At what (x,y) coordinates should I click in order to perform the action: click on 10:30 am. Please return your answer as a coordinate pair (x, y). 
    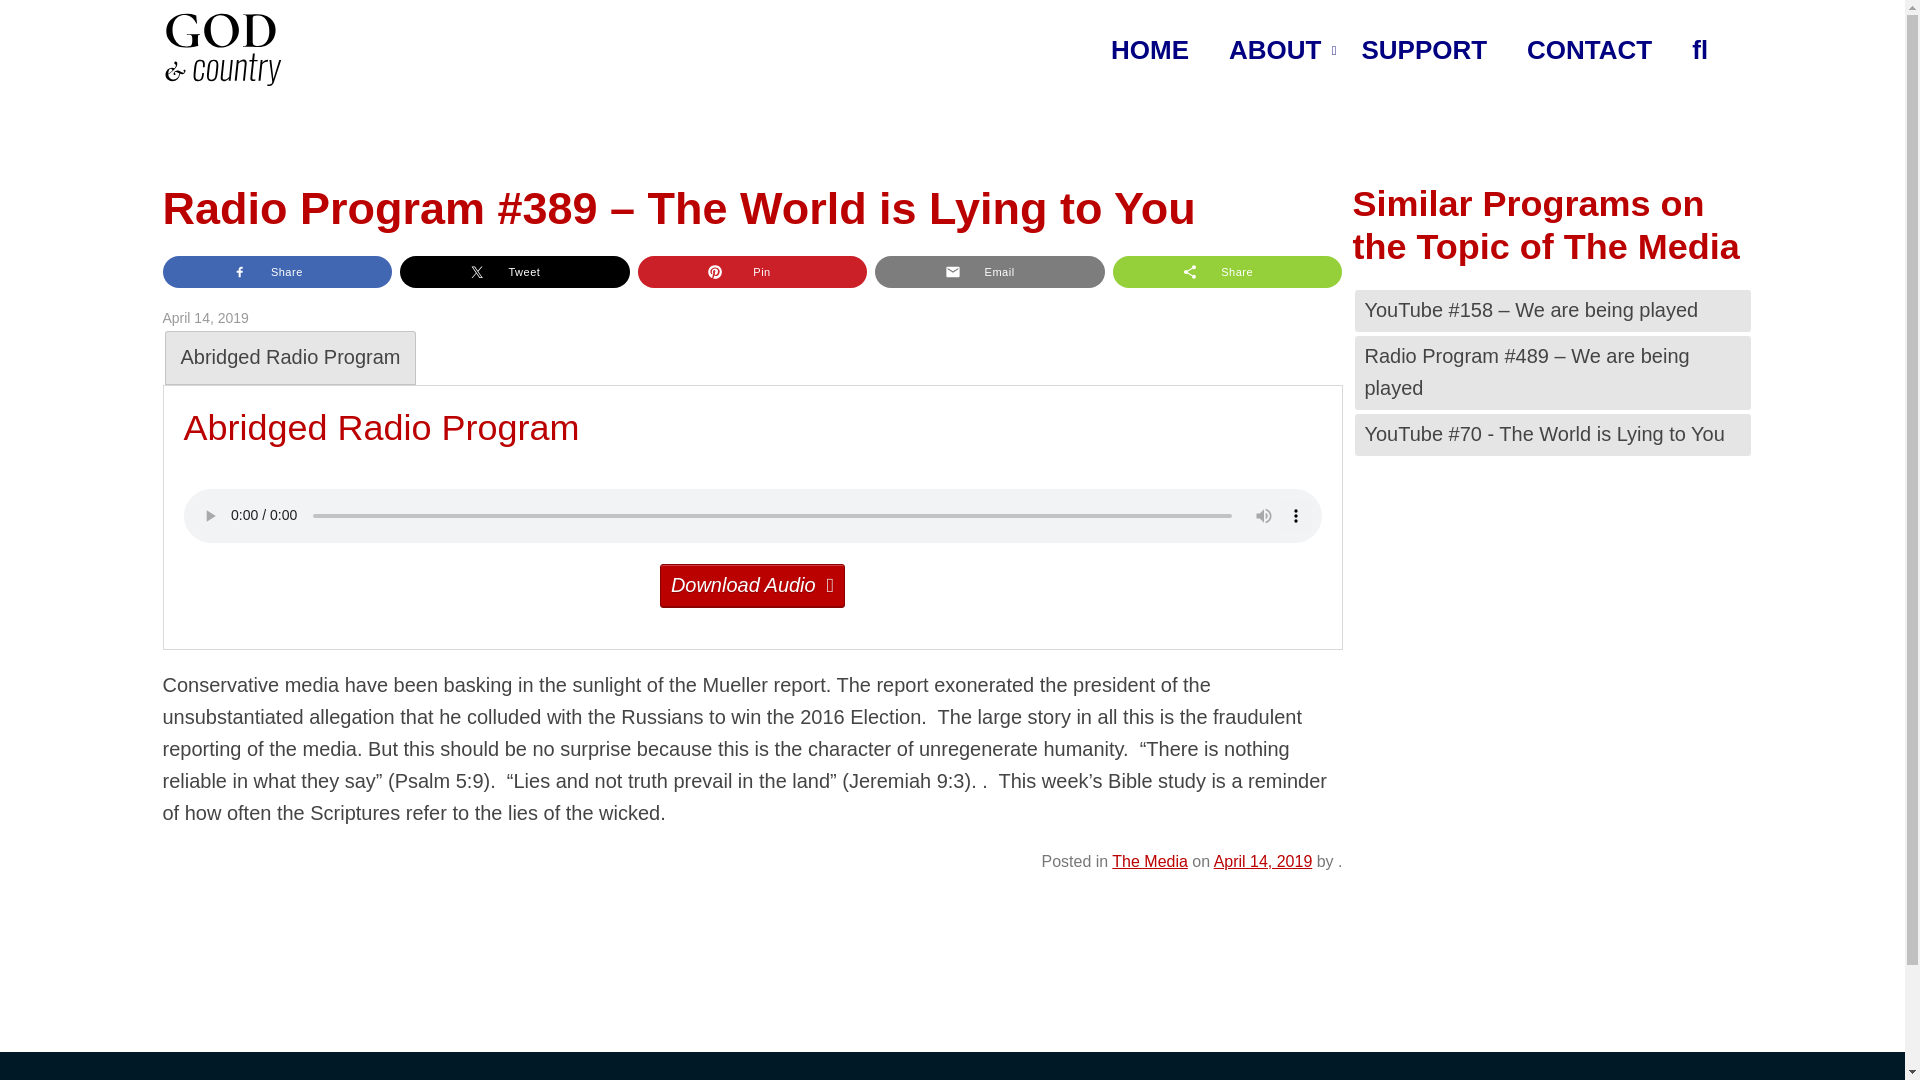
    Looking at the image, I should click on (1263, 862).